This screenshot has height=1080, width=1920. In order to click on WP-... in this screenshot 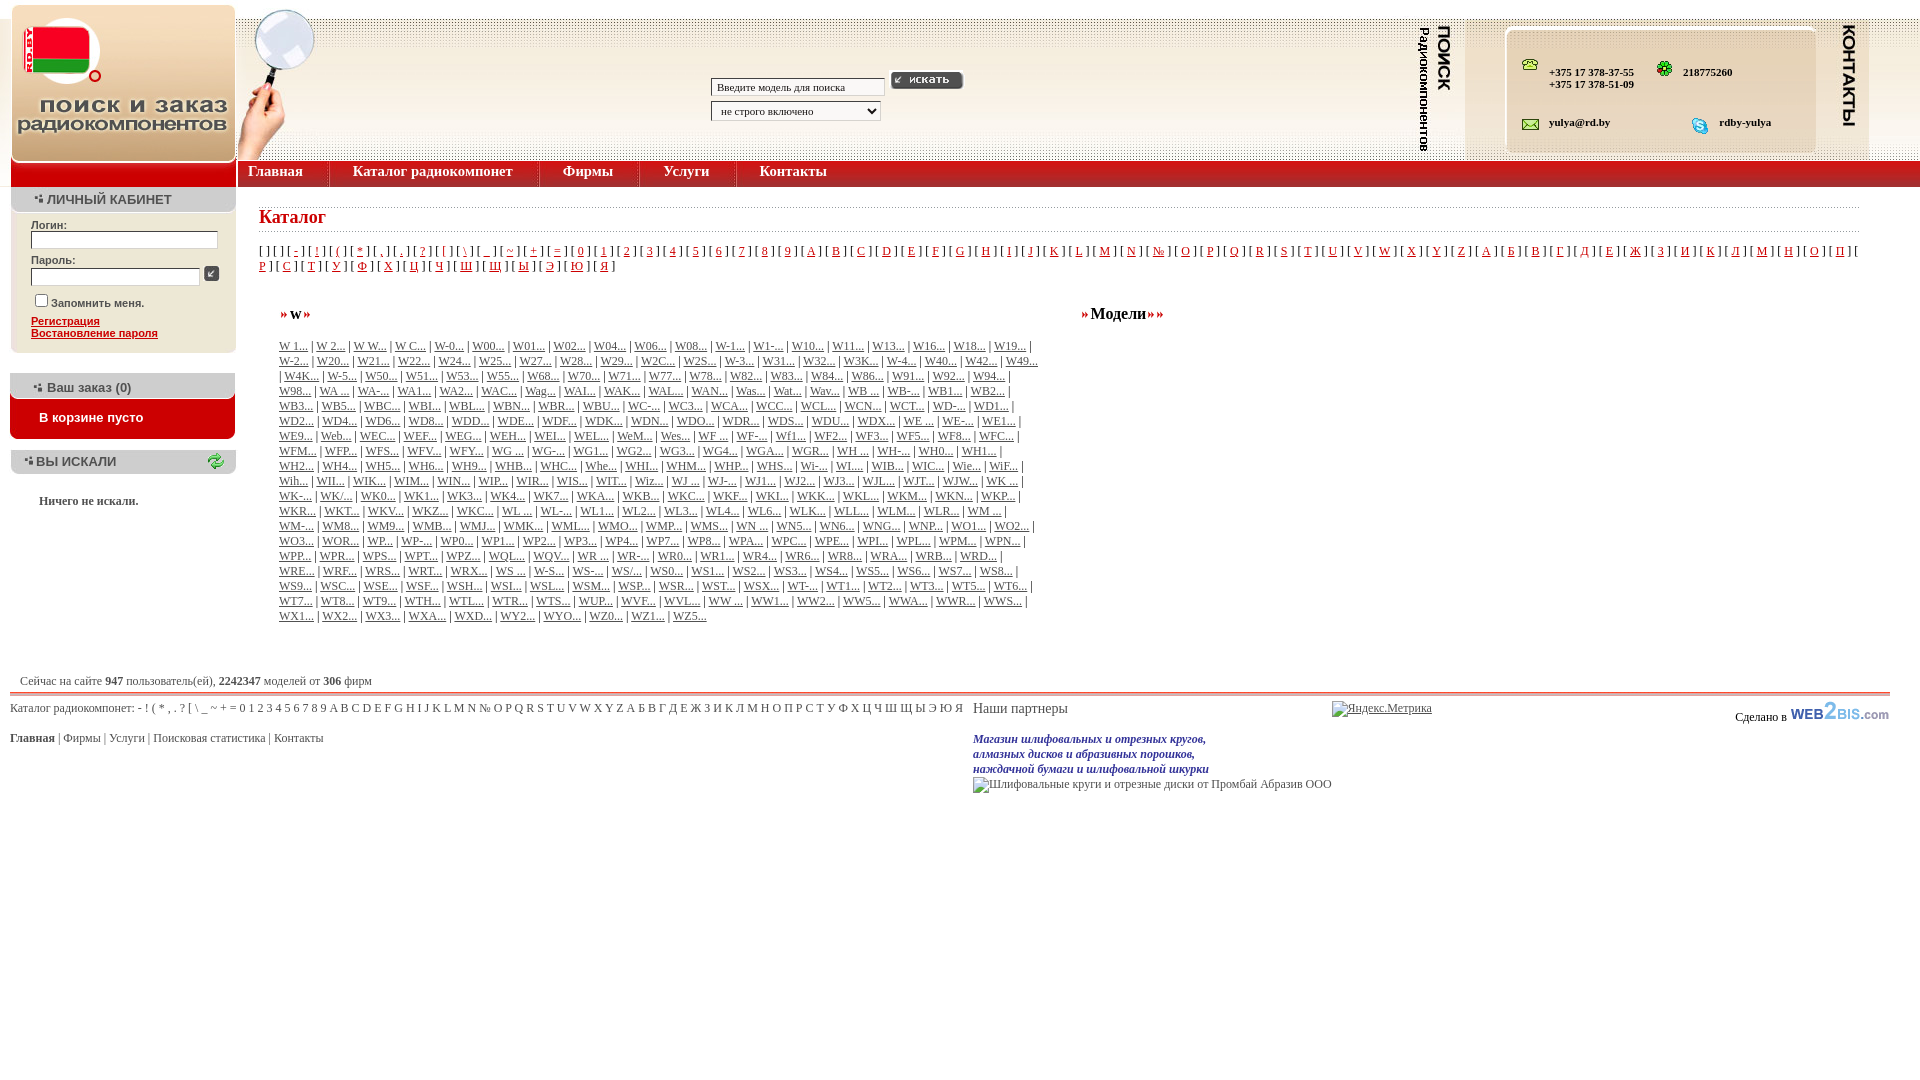, I will do `click(416, 541)`.